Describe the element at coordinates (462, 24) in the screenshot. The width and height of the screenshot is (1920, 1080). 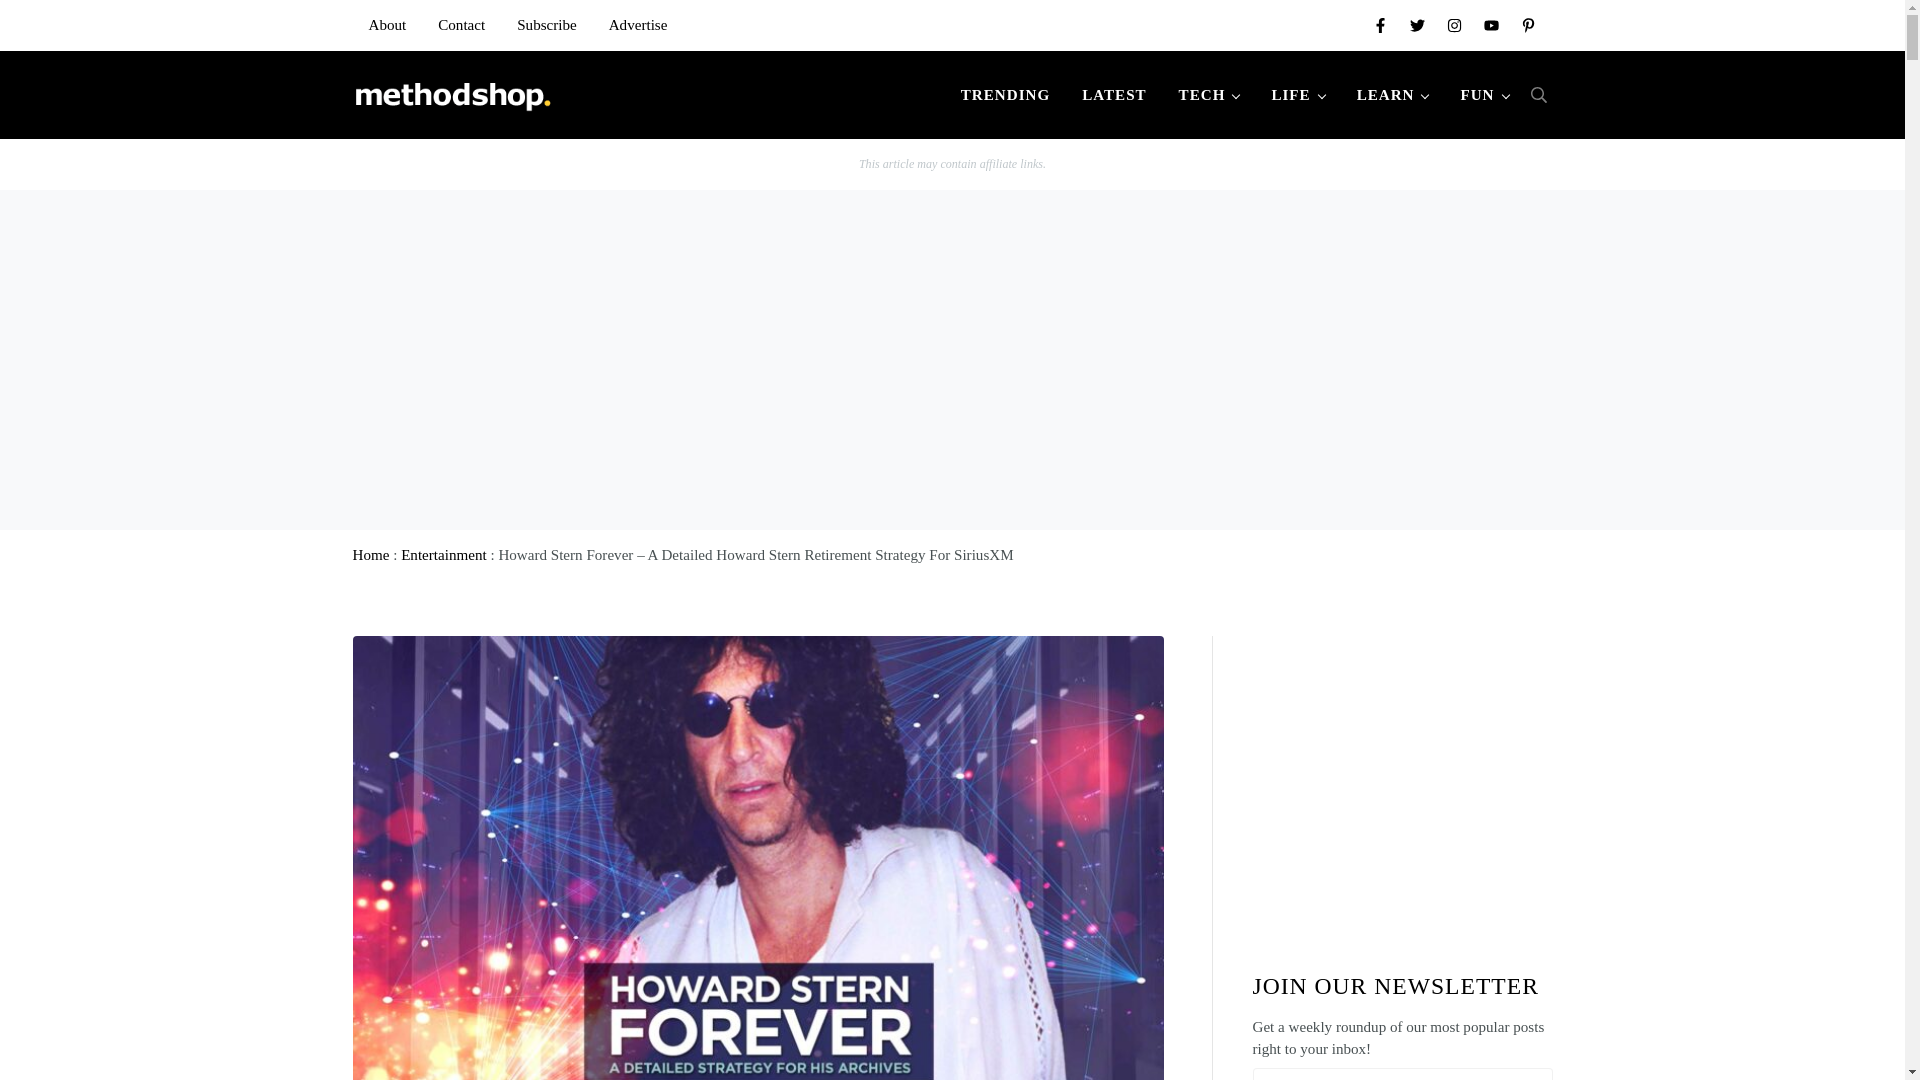
I see `Contact` at that location.